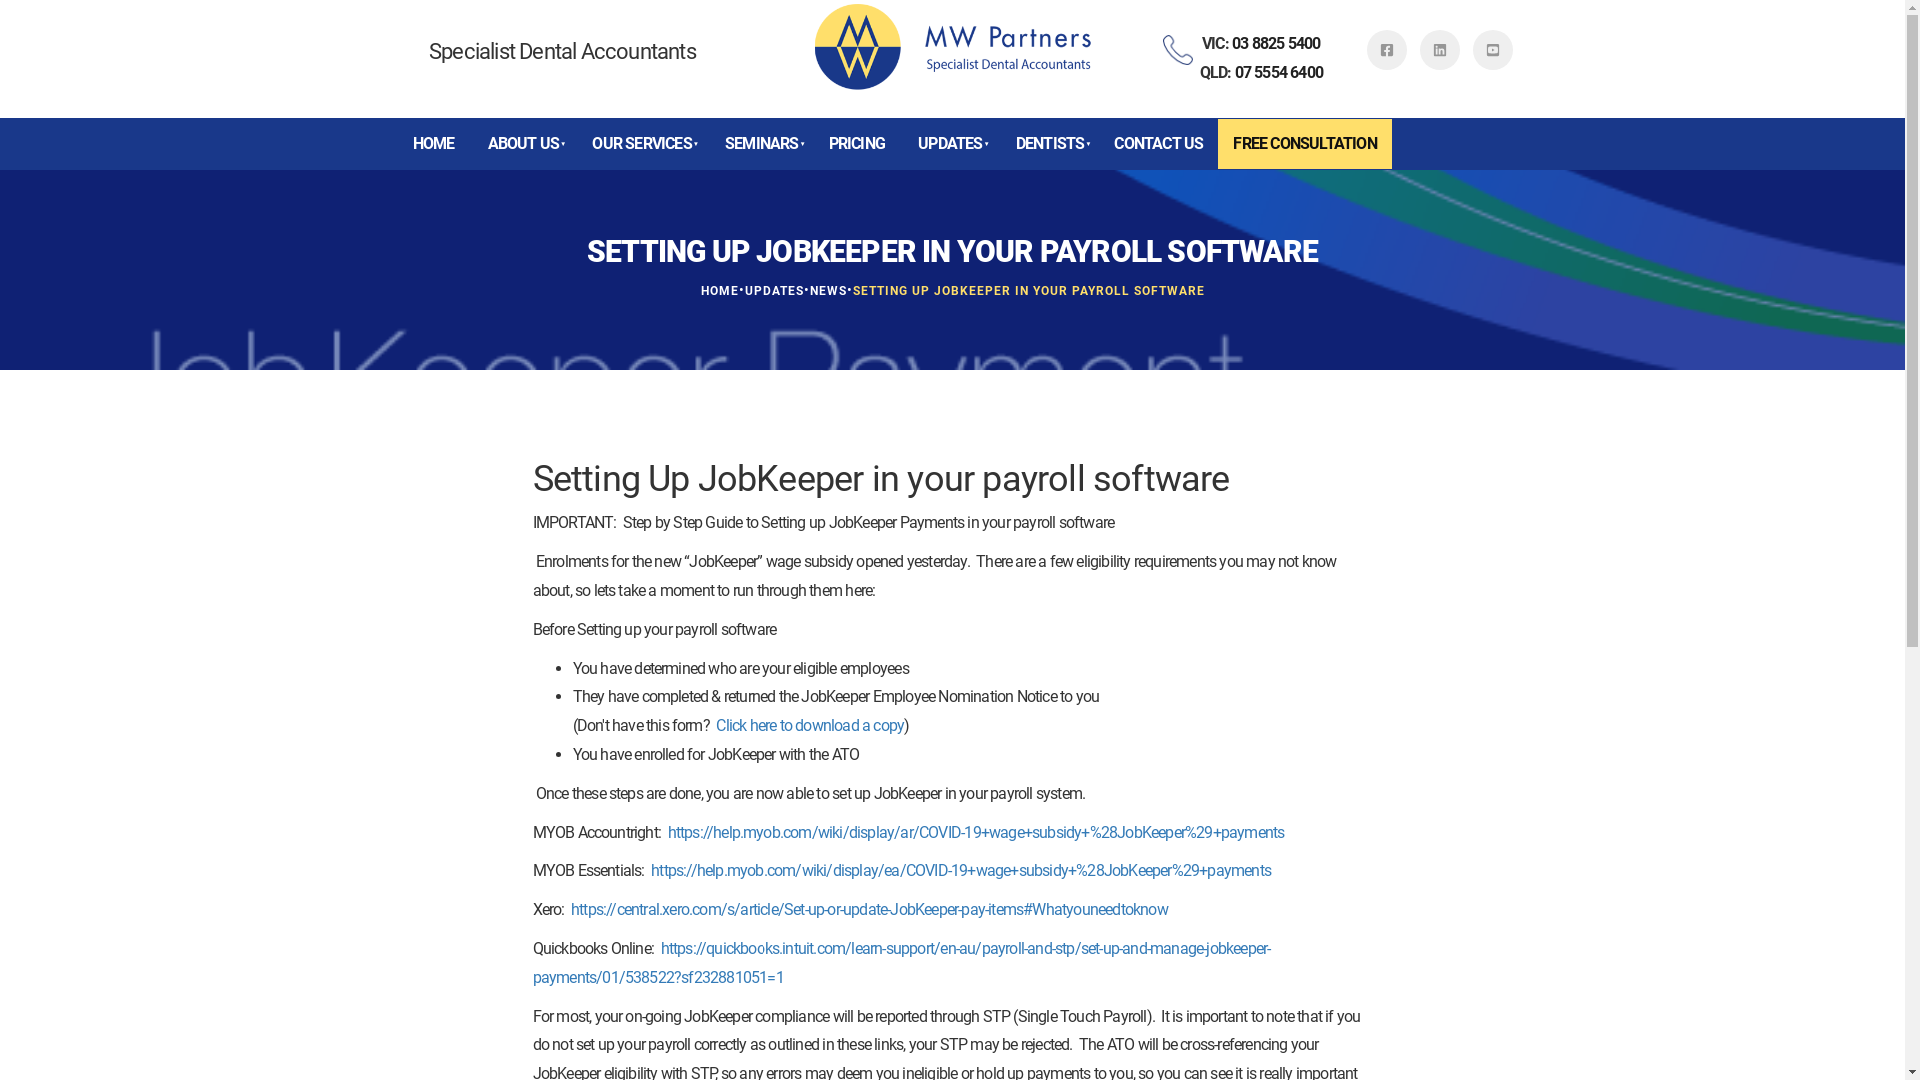  I want to click on 07 5554 6400, so click(1279, 72).